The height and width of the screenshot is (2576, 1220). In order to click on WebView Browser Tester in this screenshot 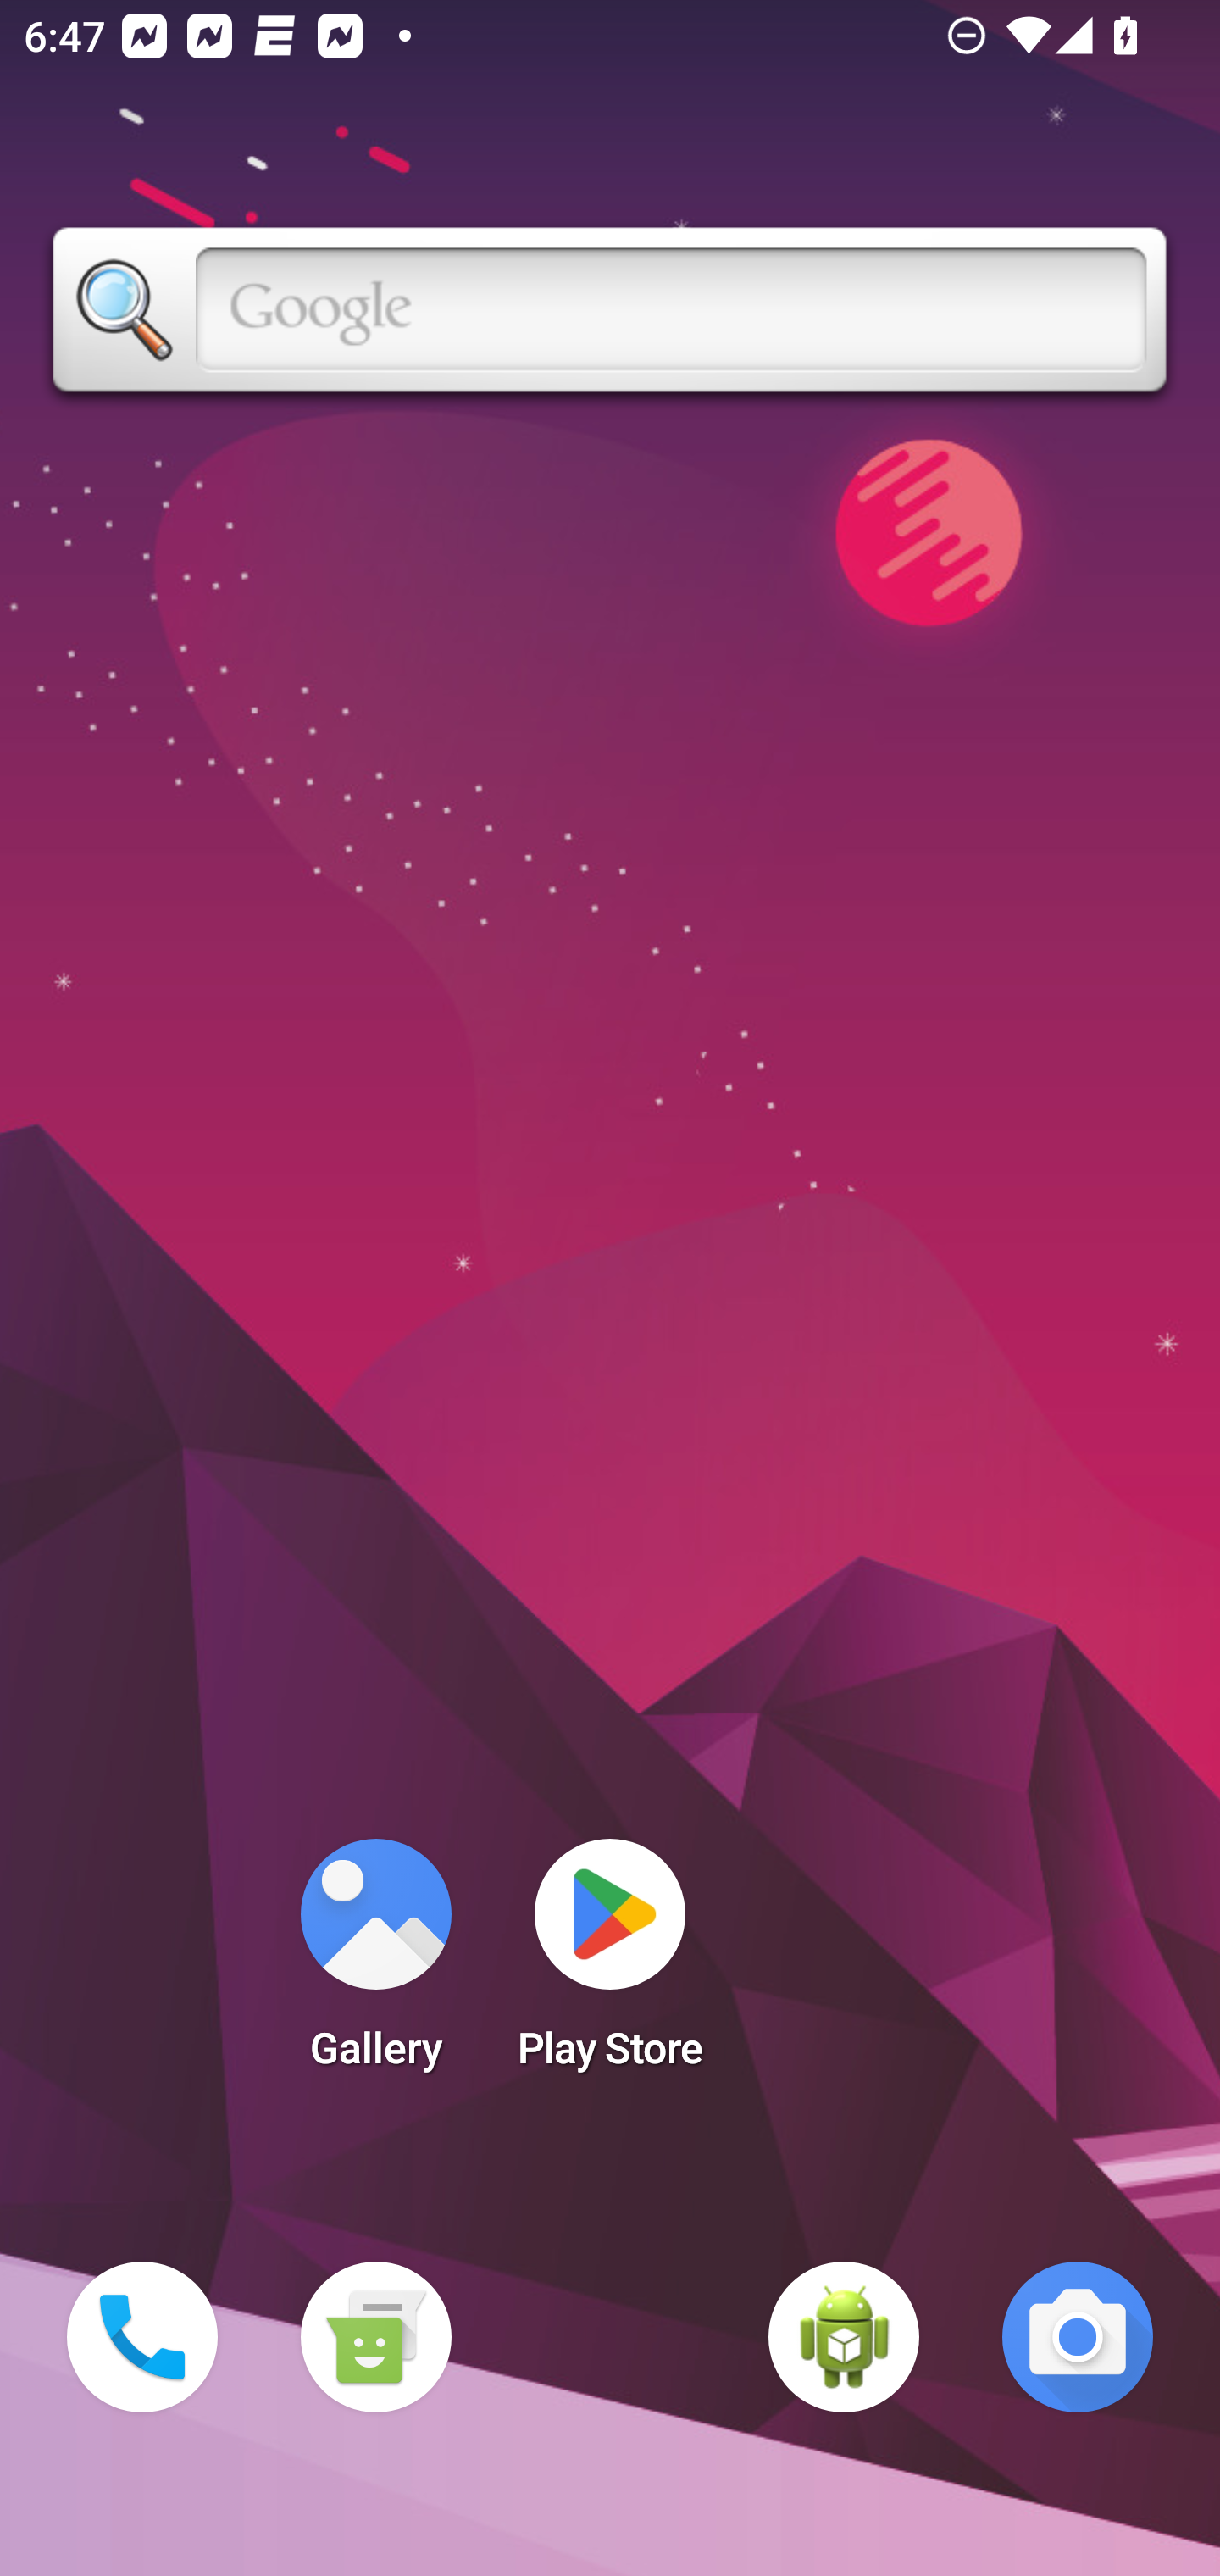, I will do `click(844, 2337)`.